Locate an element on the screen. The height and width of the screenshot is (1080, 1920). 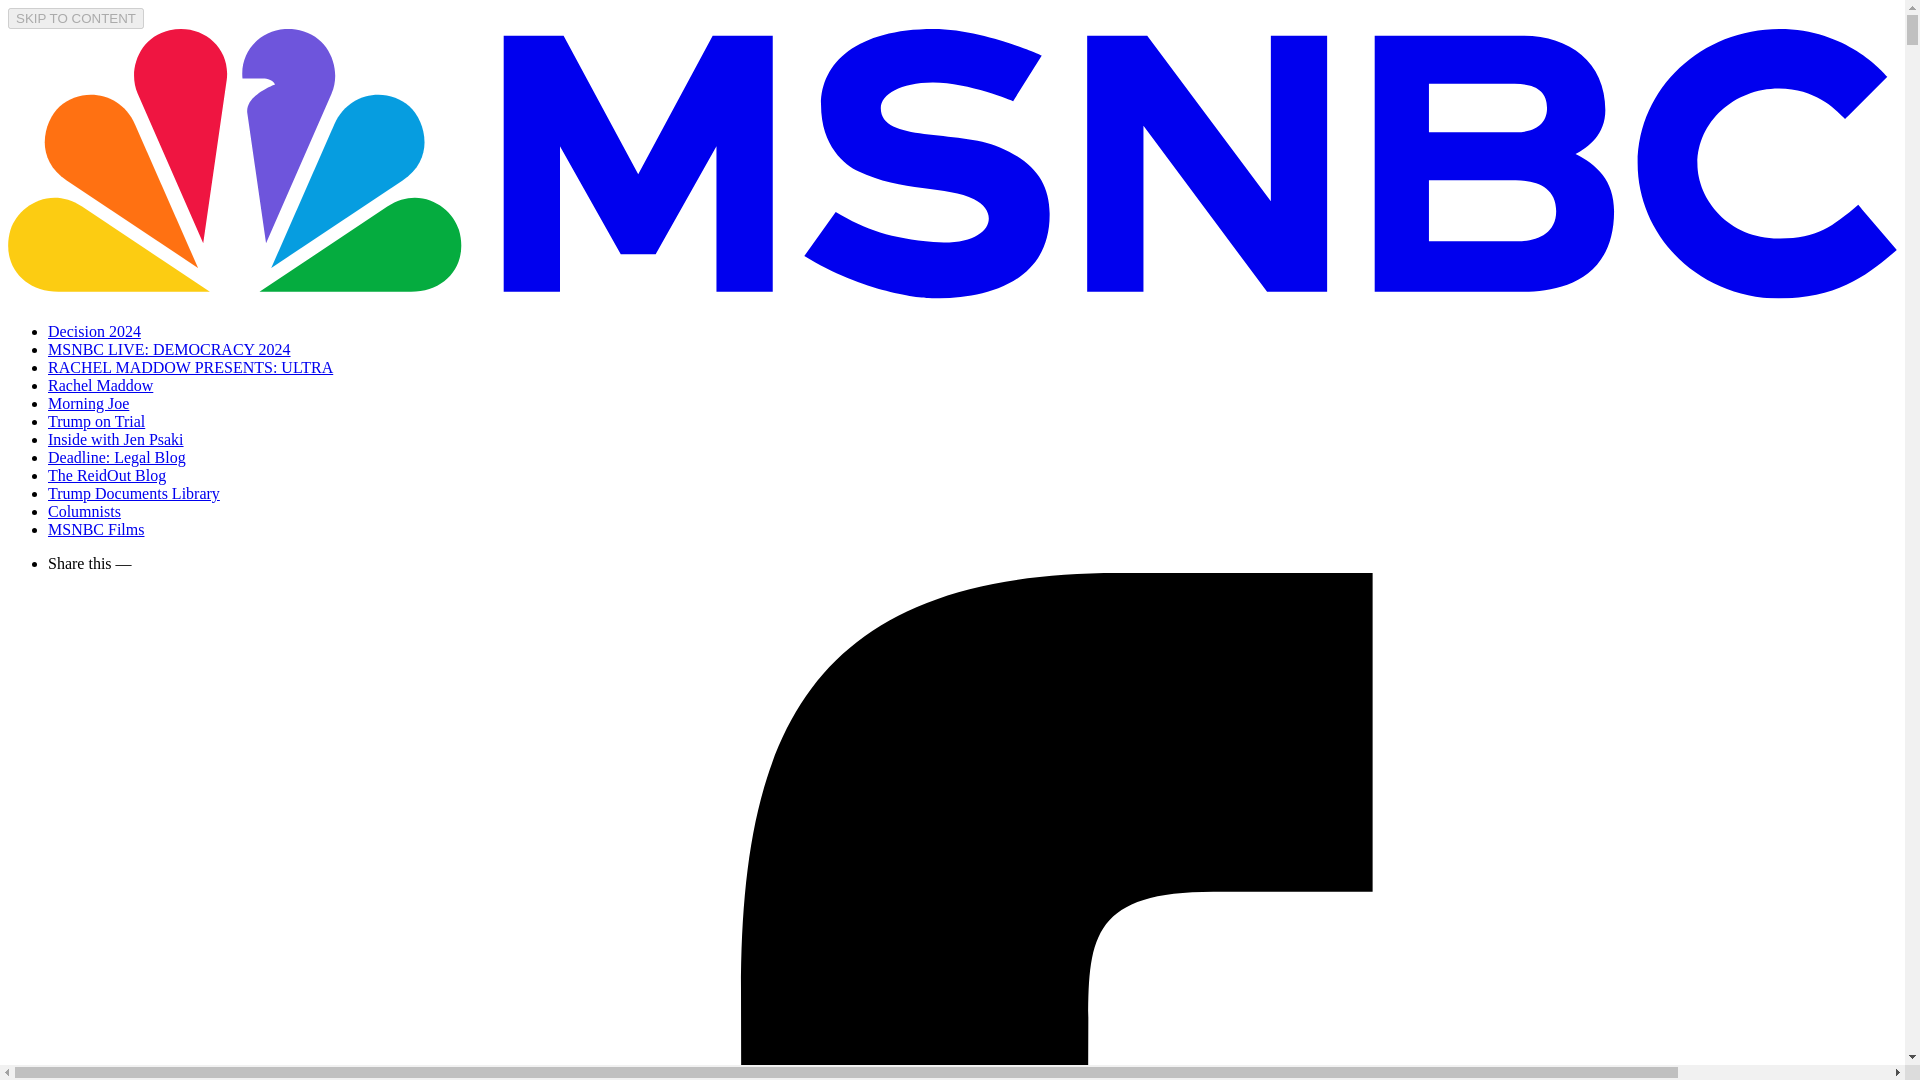
Columnists is located at coordinates (84, 511).